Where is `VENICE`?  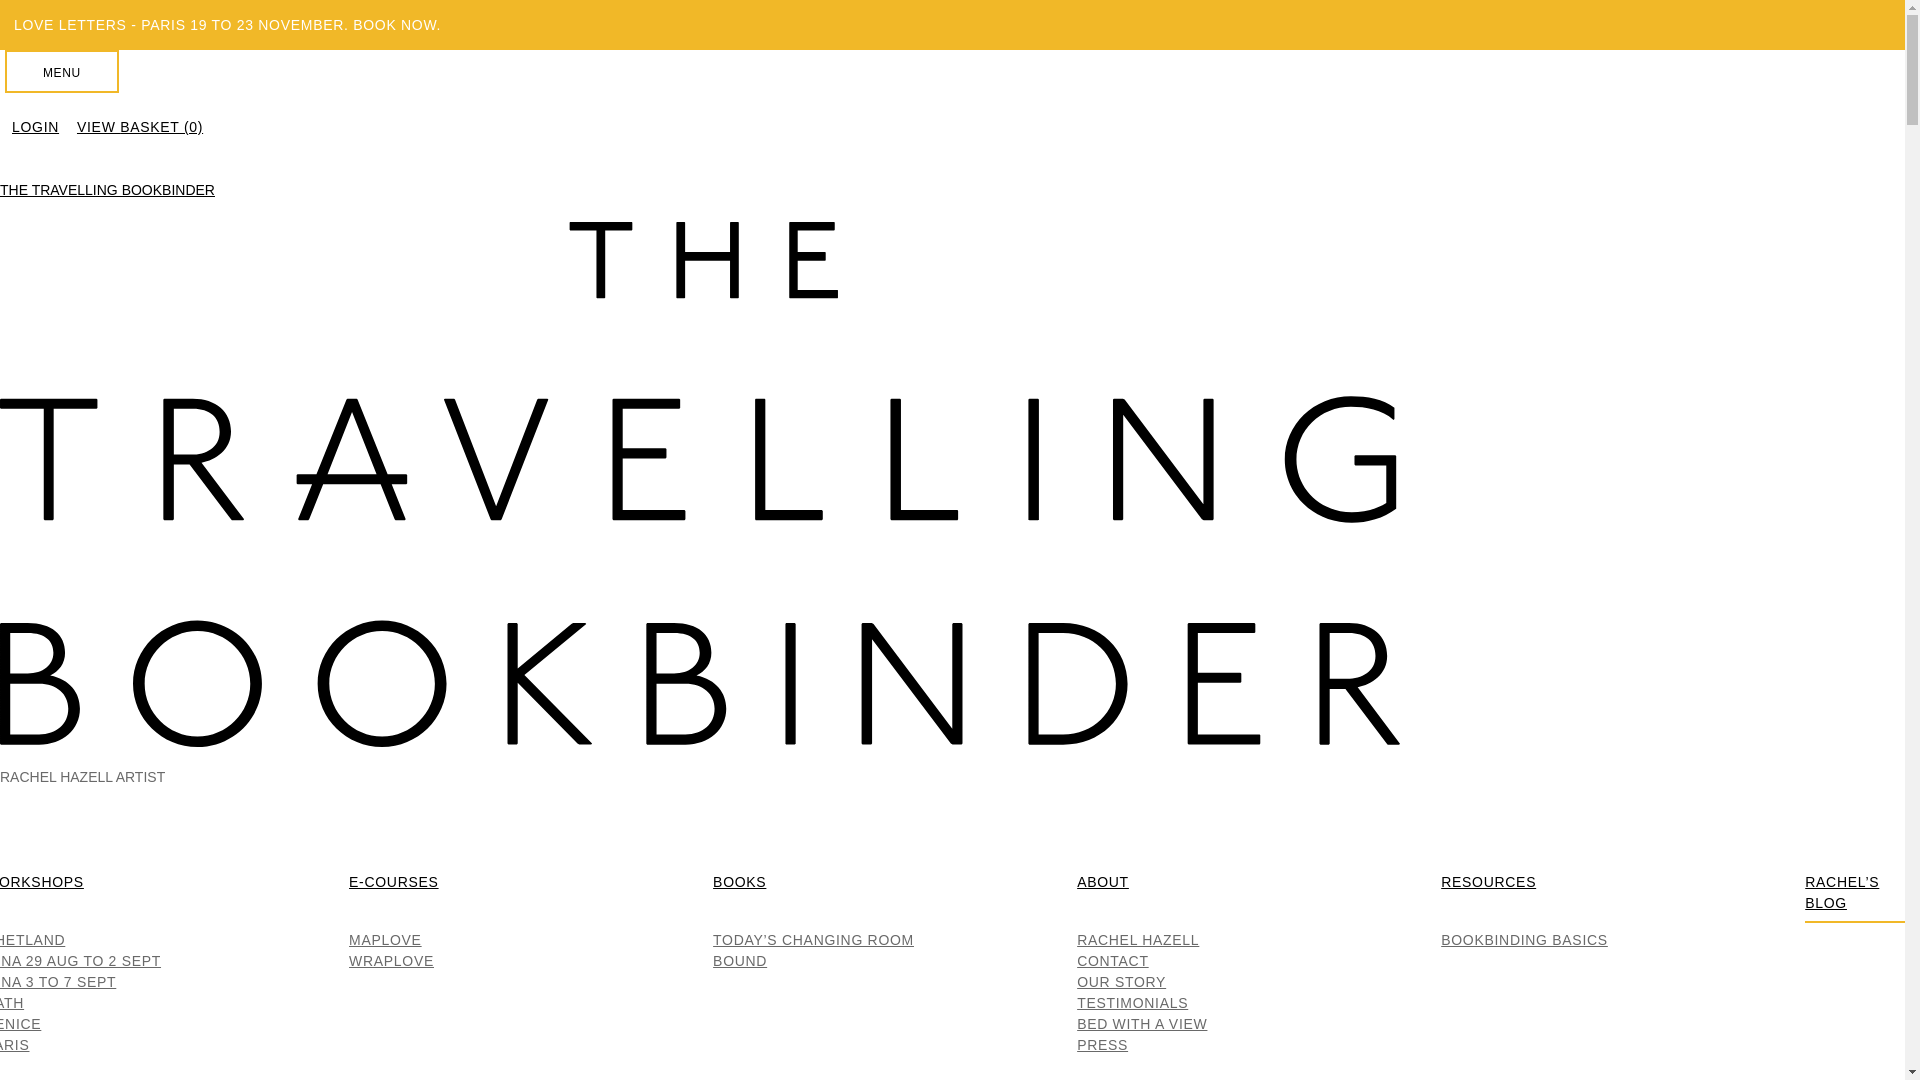 VENICE is located at coordinates (20, 1023).